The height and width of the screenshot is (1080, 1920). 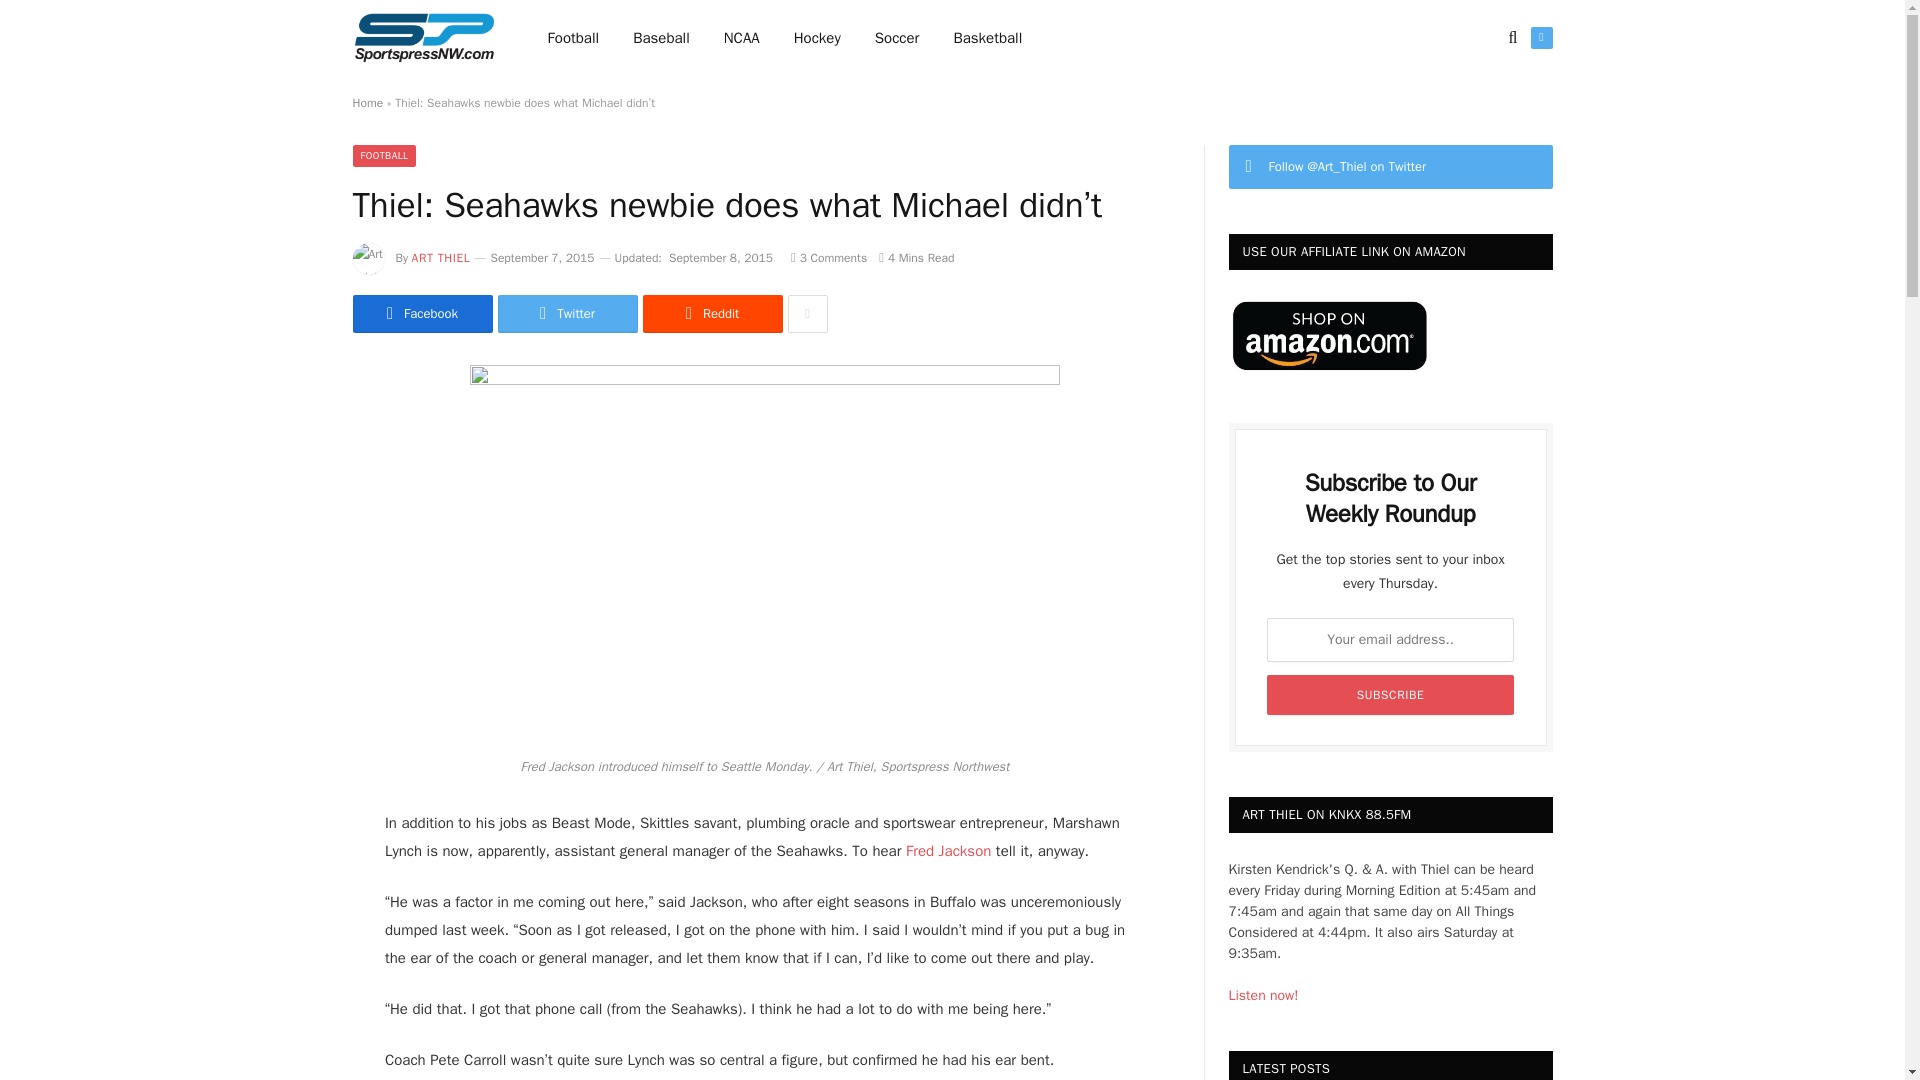 What do you see at coordinates (574, 38) in the screenshot?
I see `Football` at bounding box center [574, 38].